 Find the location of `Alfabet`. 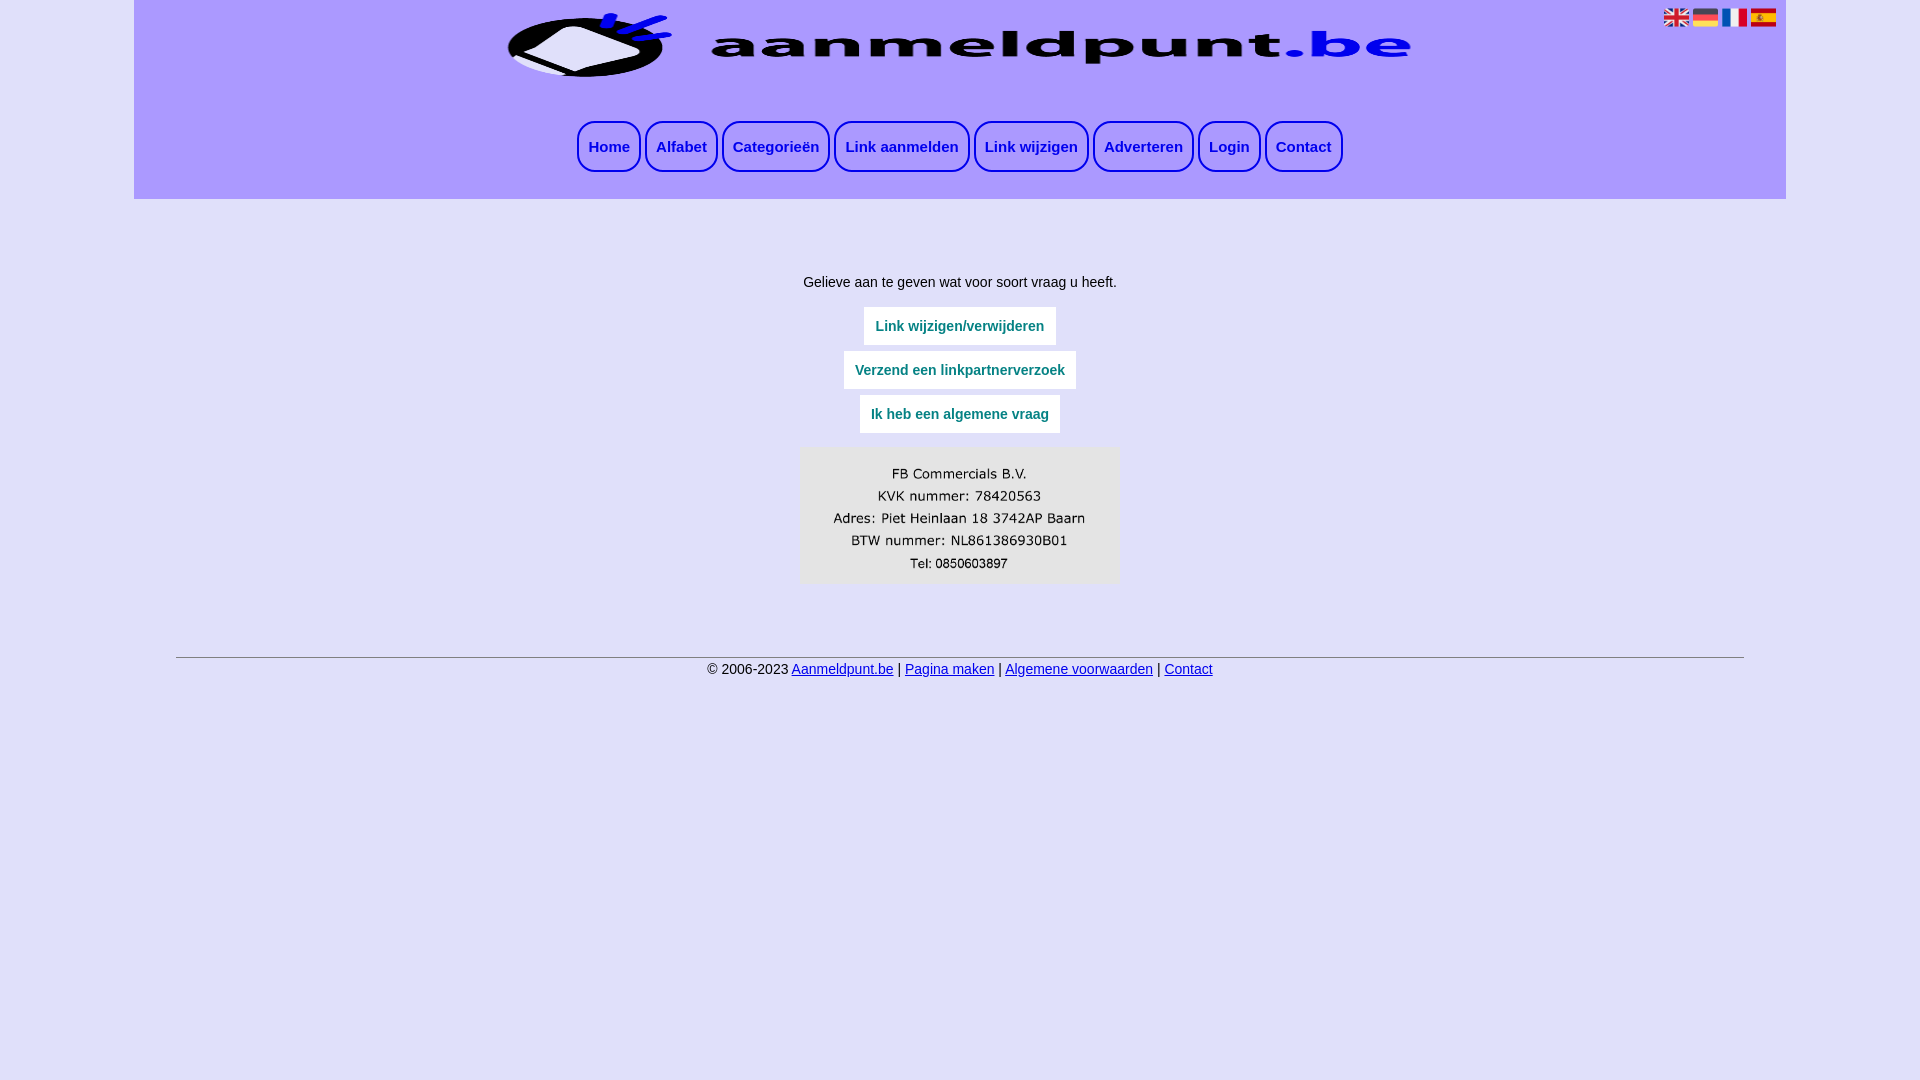

Alfabet is located at coordinates (682, 146).